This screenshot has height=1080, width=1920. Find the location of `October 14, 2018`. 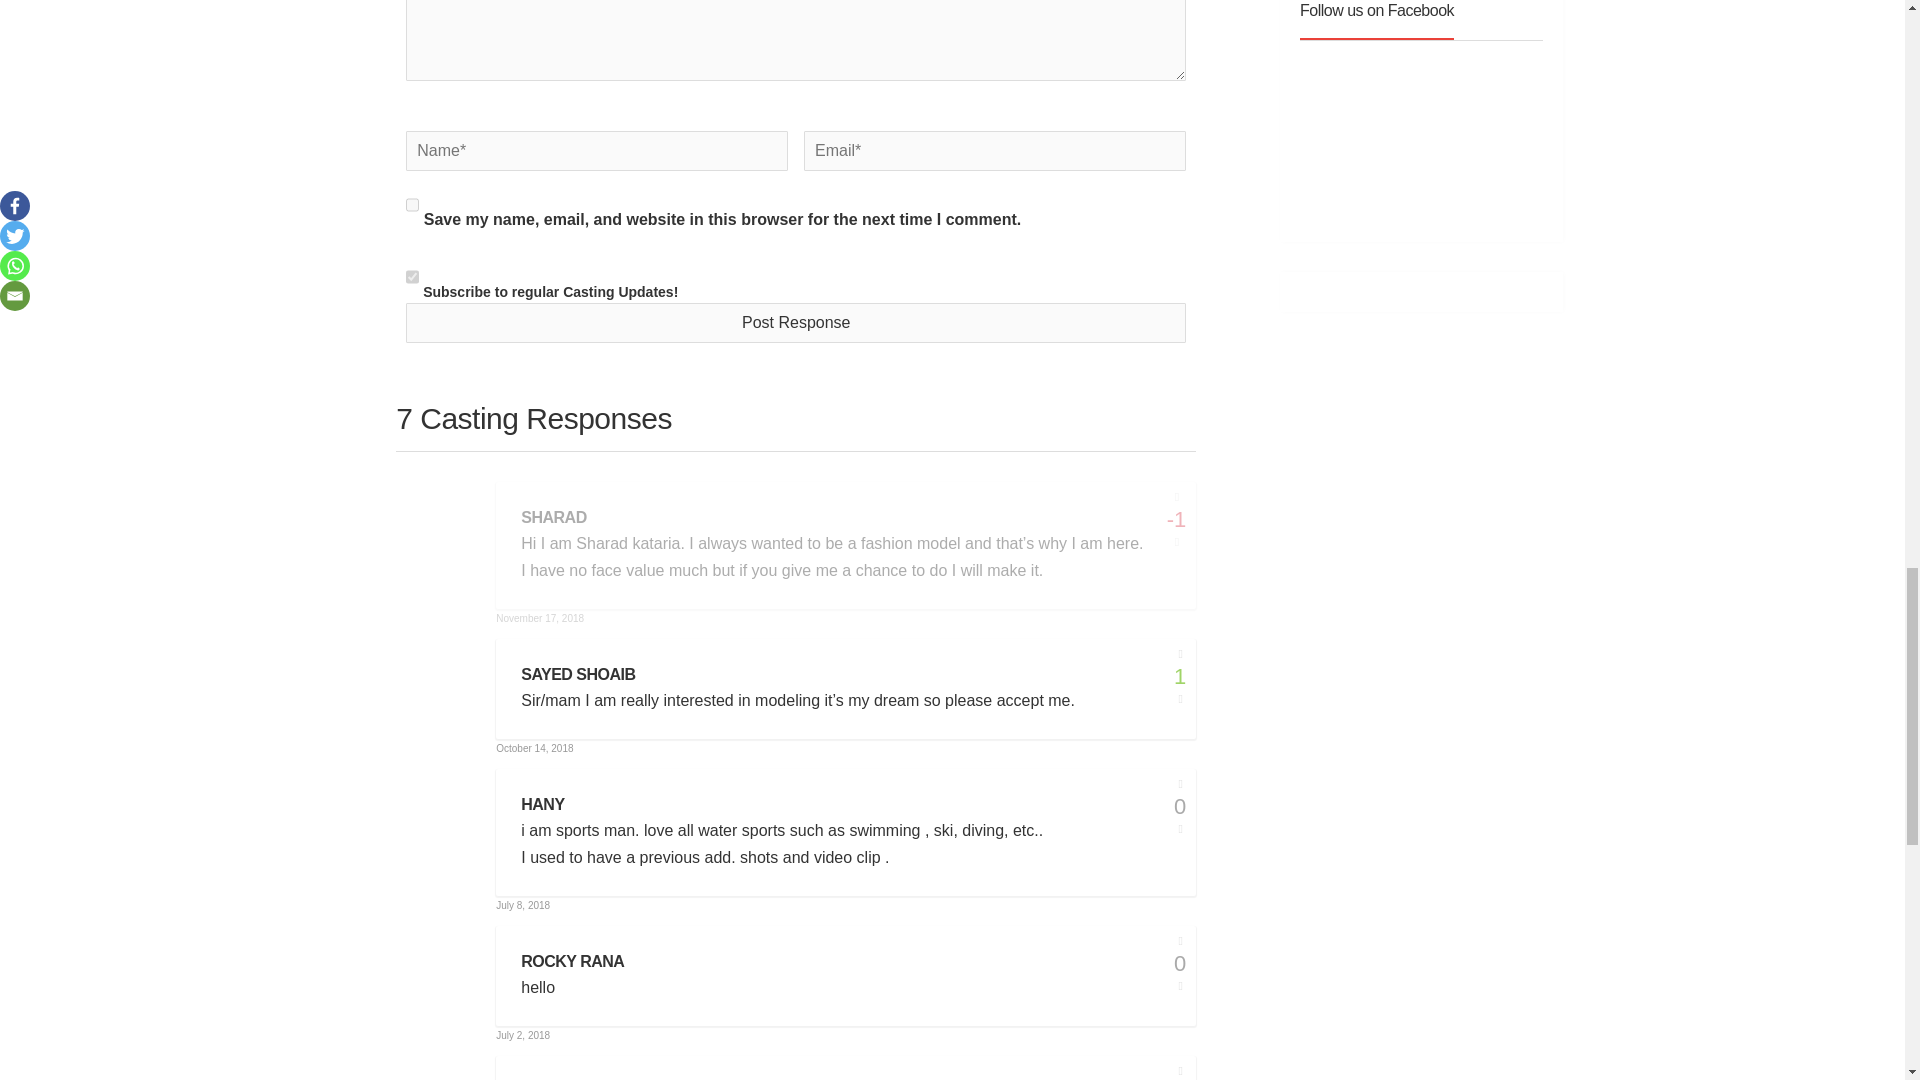

October 14, 2018 is located at coordinates (534, 748).